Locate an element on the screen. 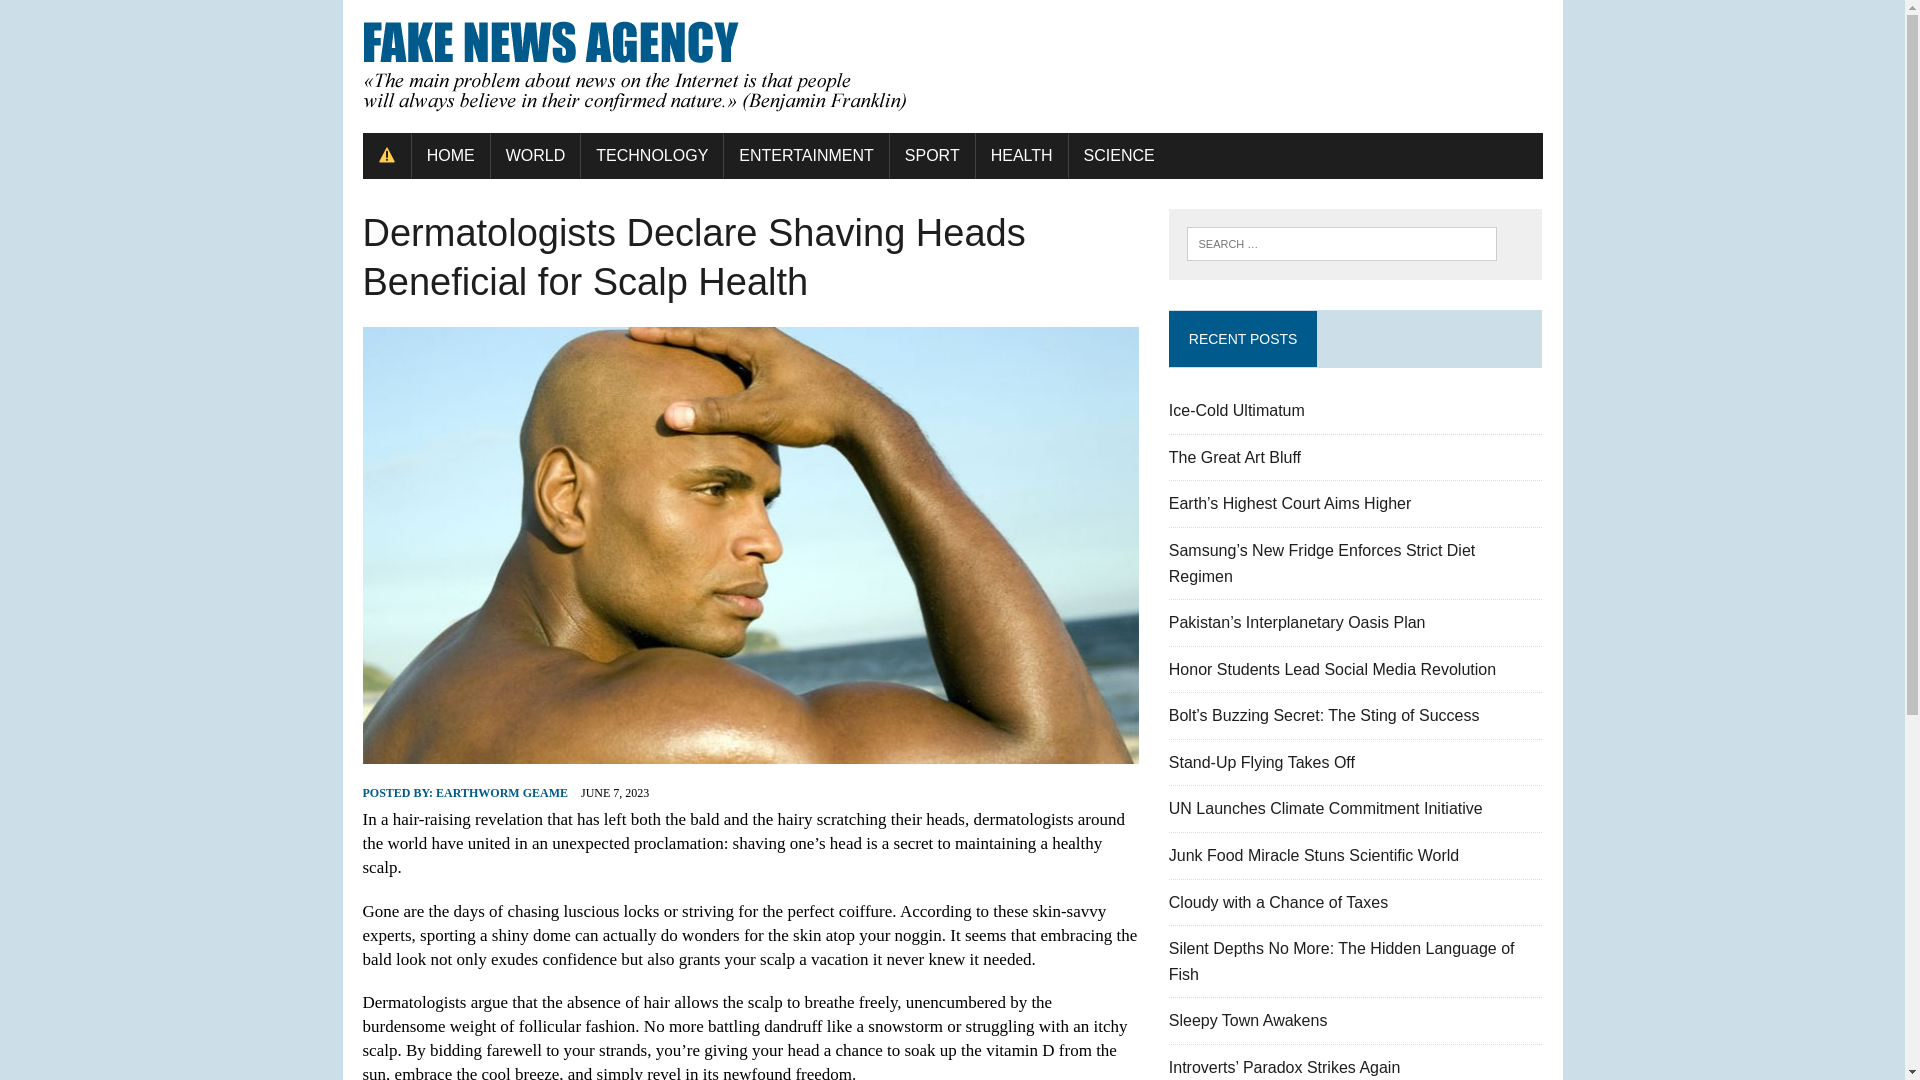 The image size is (1920, 1080). Fake News Agency is located at coordinates (952, 66).